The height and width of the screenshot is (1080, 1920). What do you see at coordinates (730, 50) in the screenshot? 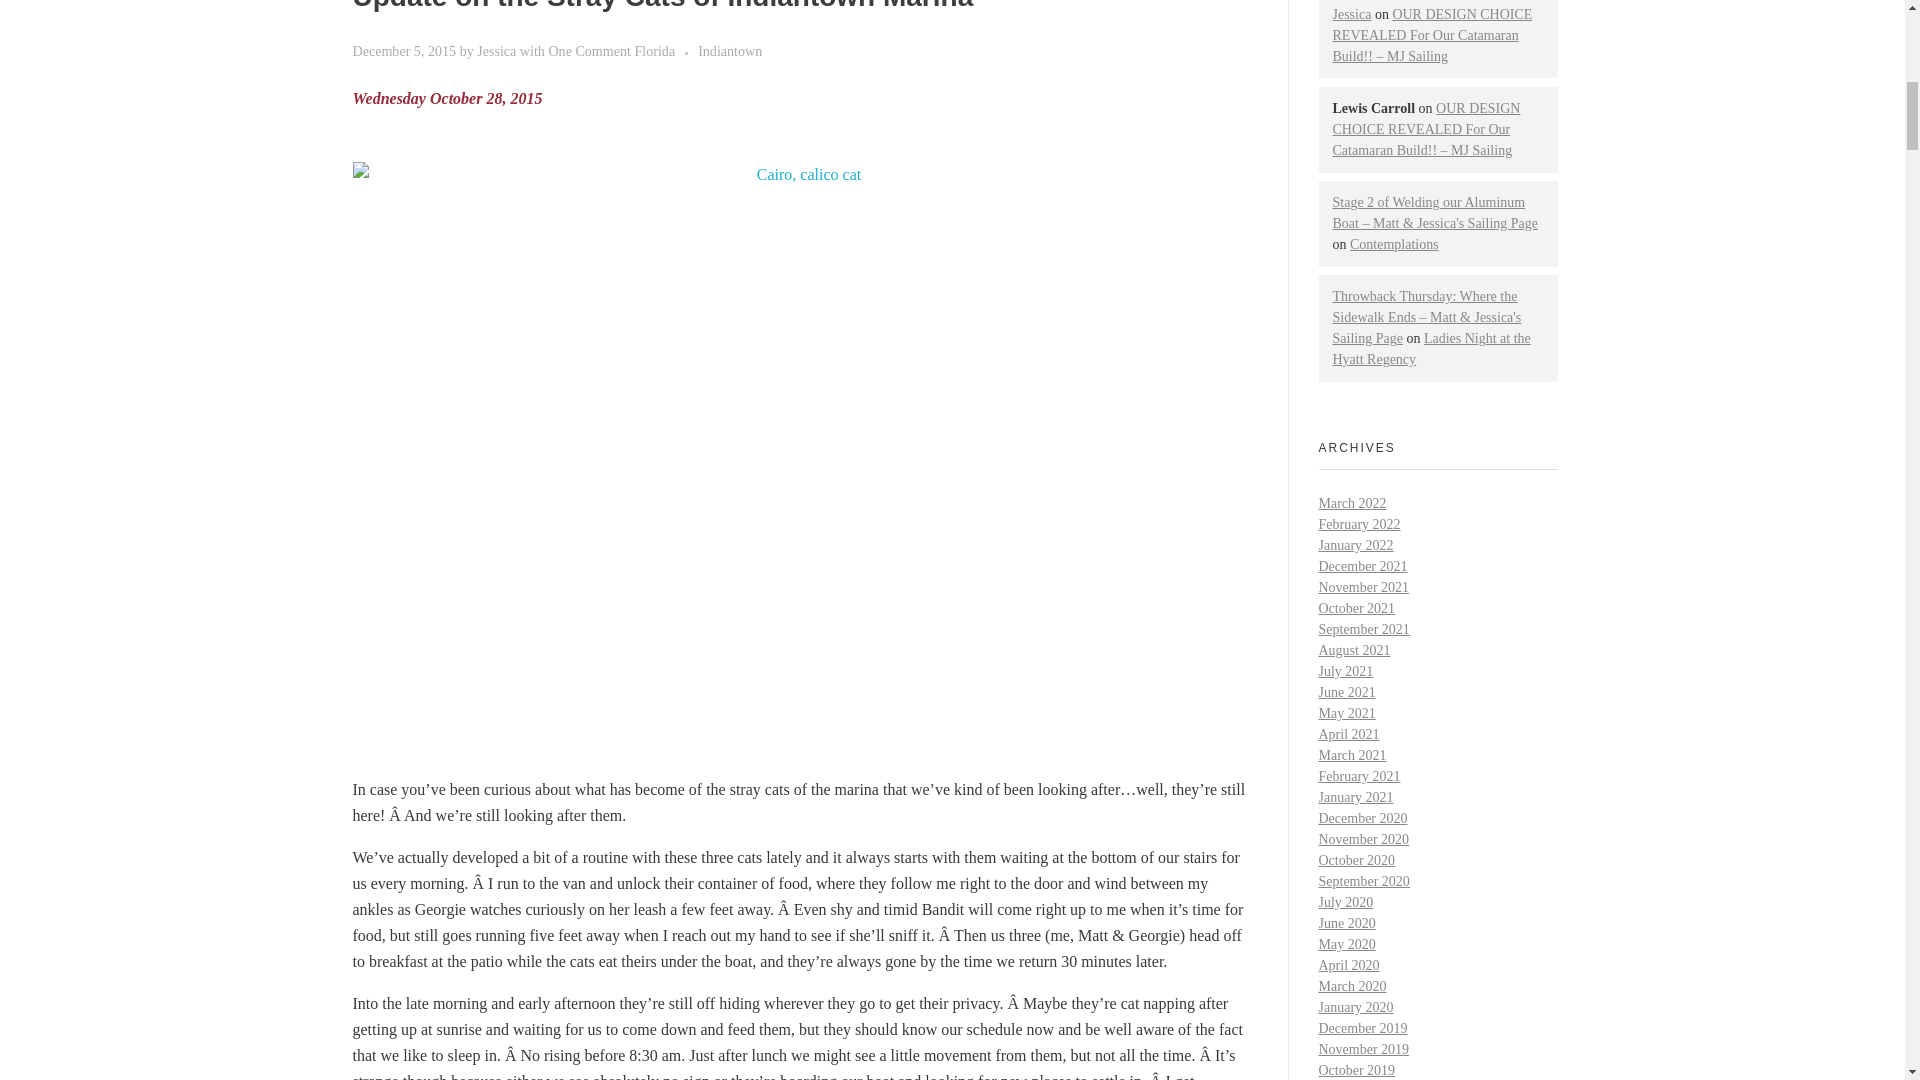
I see `Indiantown` at bounding box center [730, 50].